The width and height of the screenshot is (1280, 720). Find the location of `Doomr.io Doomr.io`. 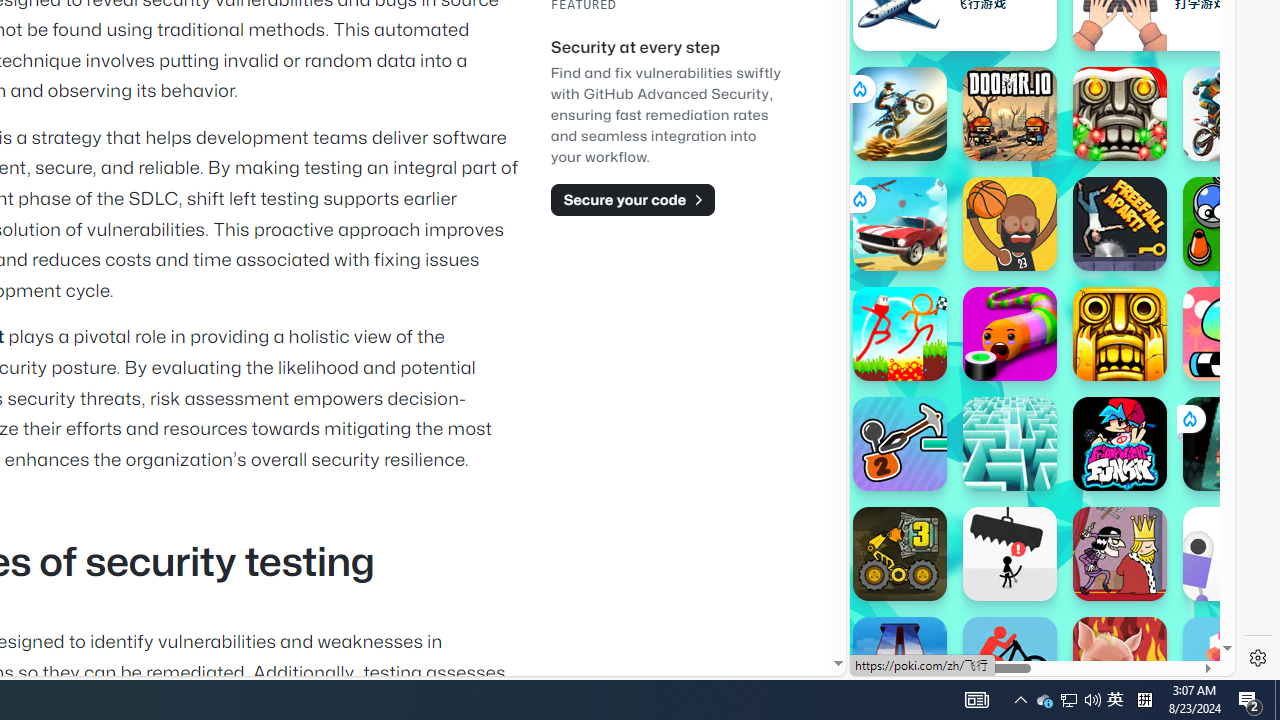

Doomr.io Doomr.io is located at coordinates (1010, 114).